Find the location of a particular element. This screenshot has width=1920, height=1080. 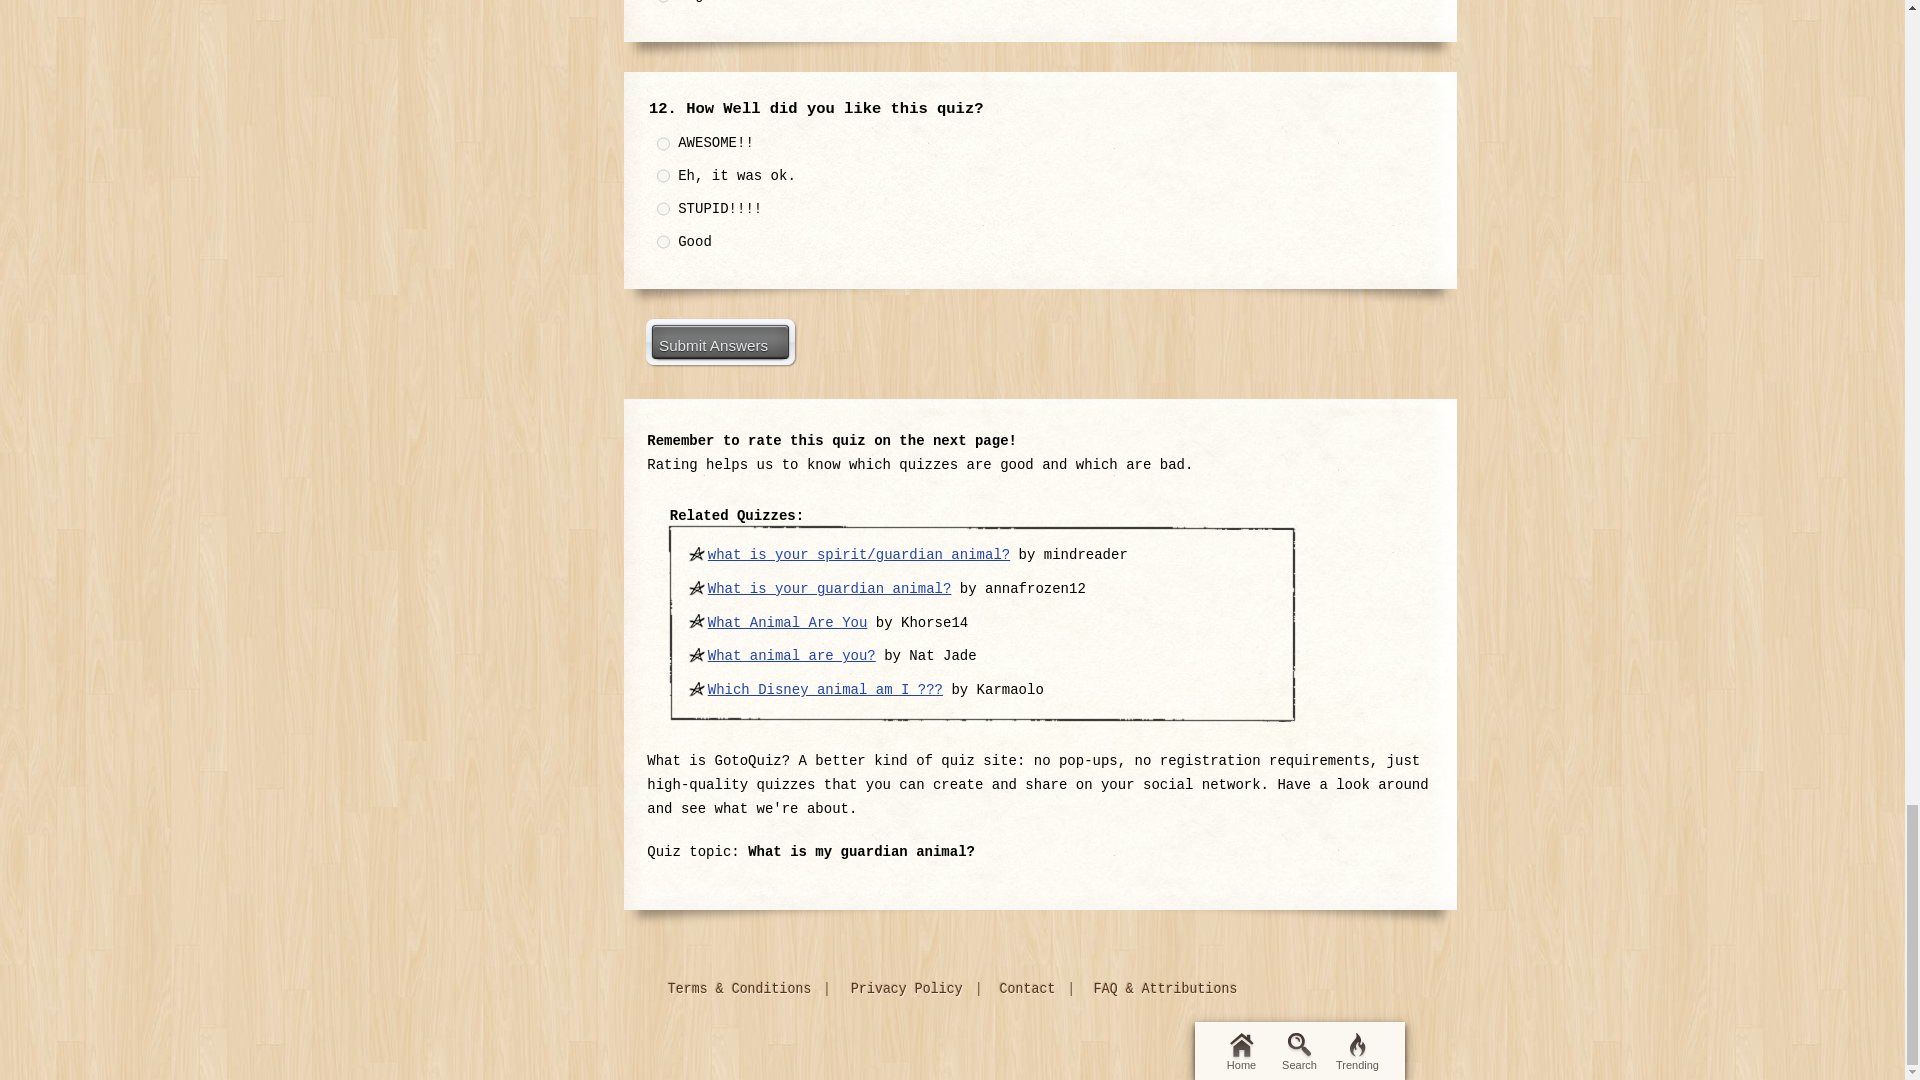

Contact is located at coordinates (1030, 989).